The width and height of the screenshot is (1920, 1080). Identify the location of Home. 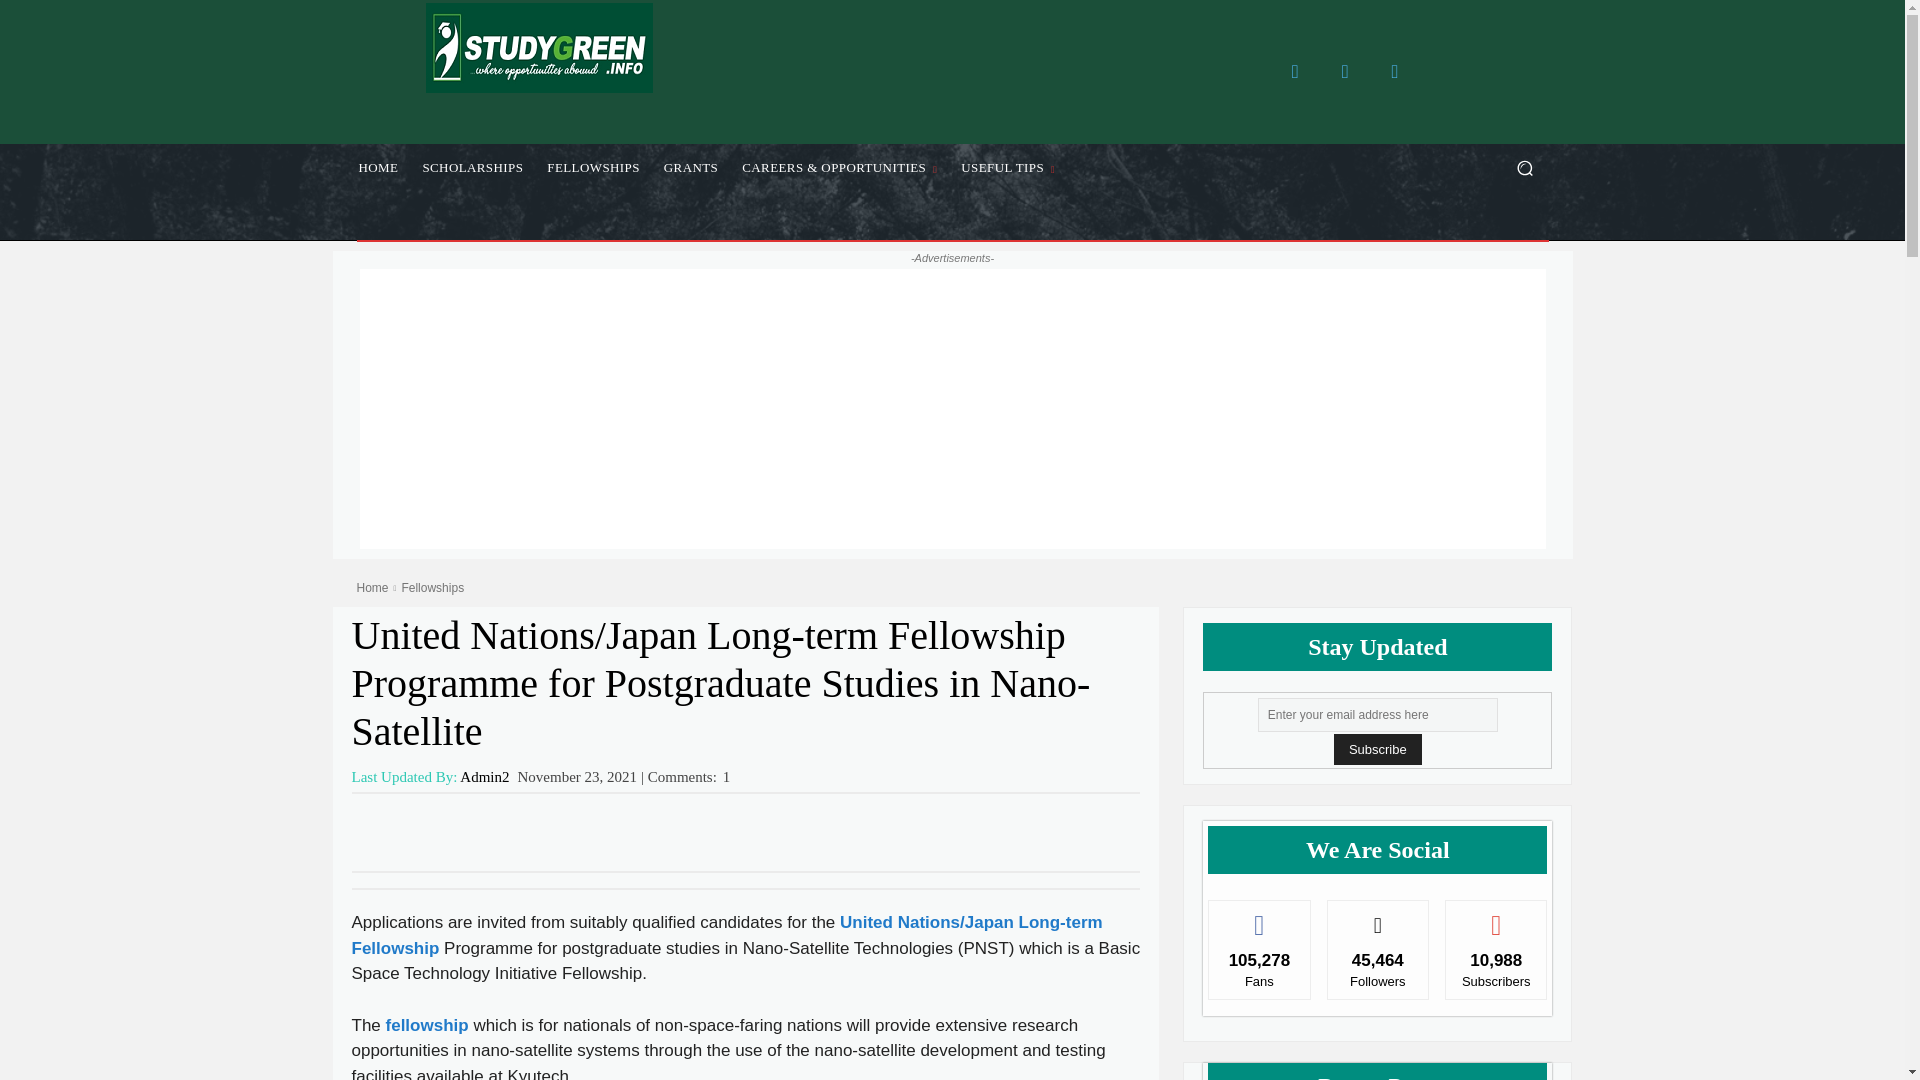
(371, 588).